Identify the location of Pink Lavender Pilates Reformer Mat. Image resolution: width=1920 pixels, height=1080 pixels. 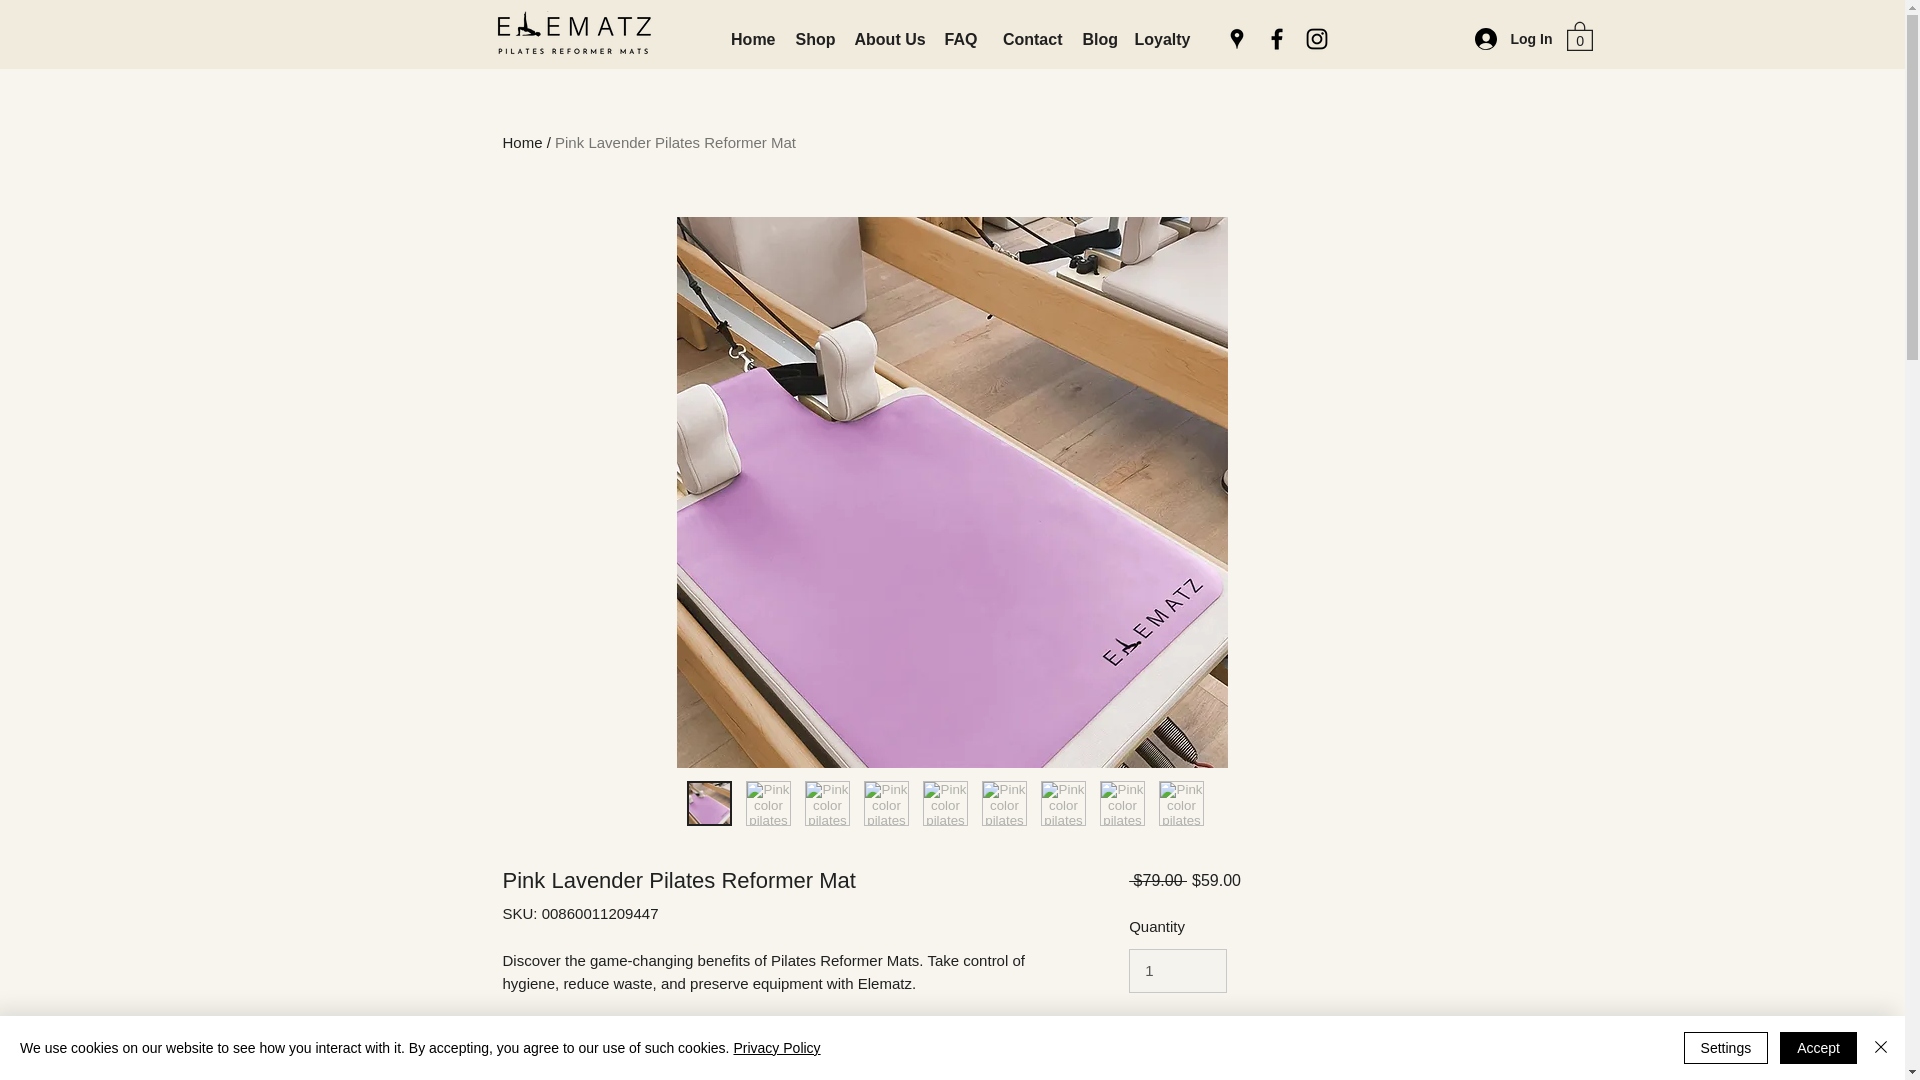
(675, 142).